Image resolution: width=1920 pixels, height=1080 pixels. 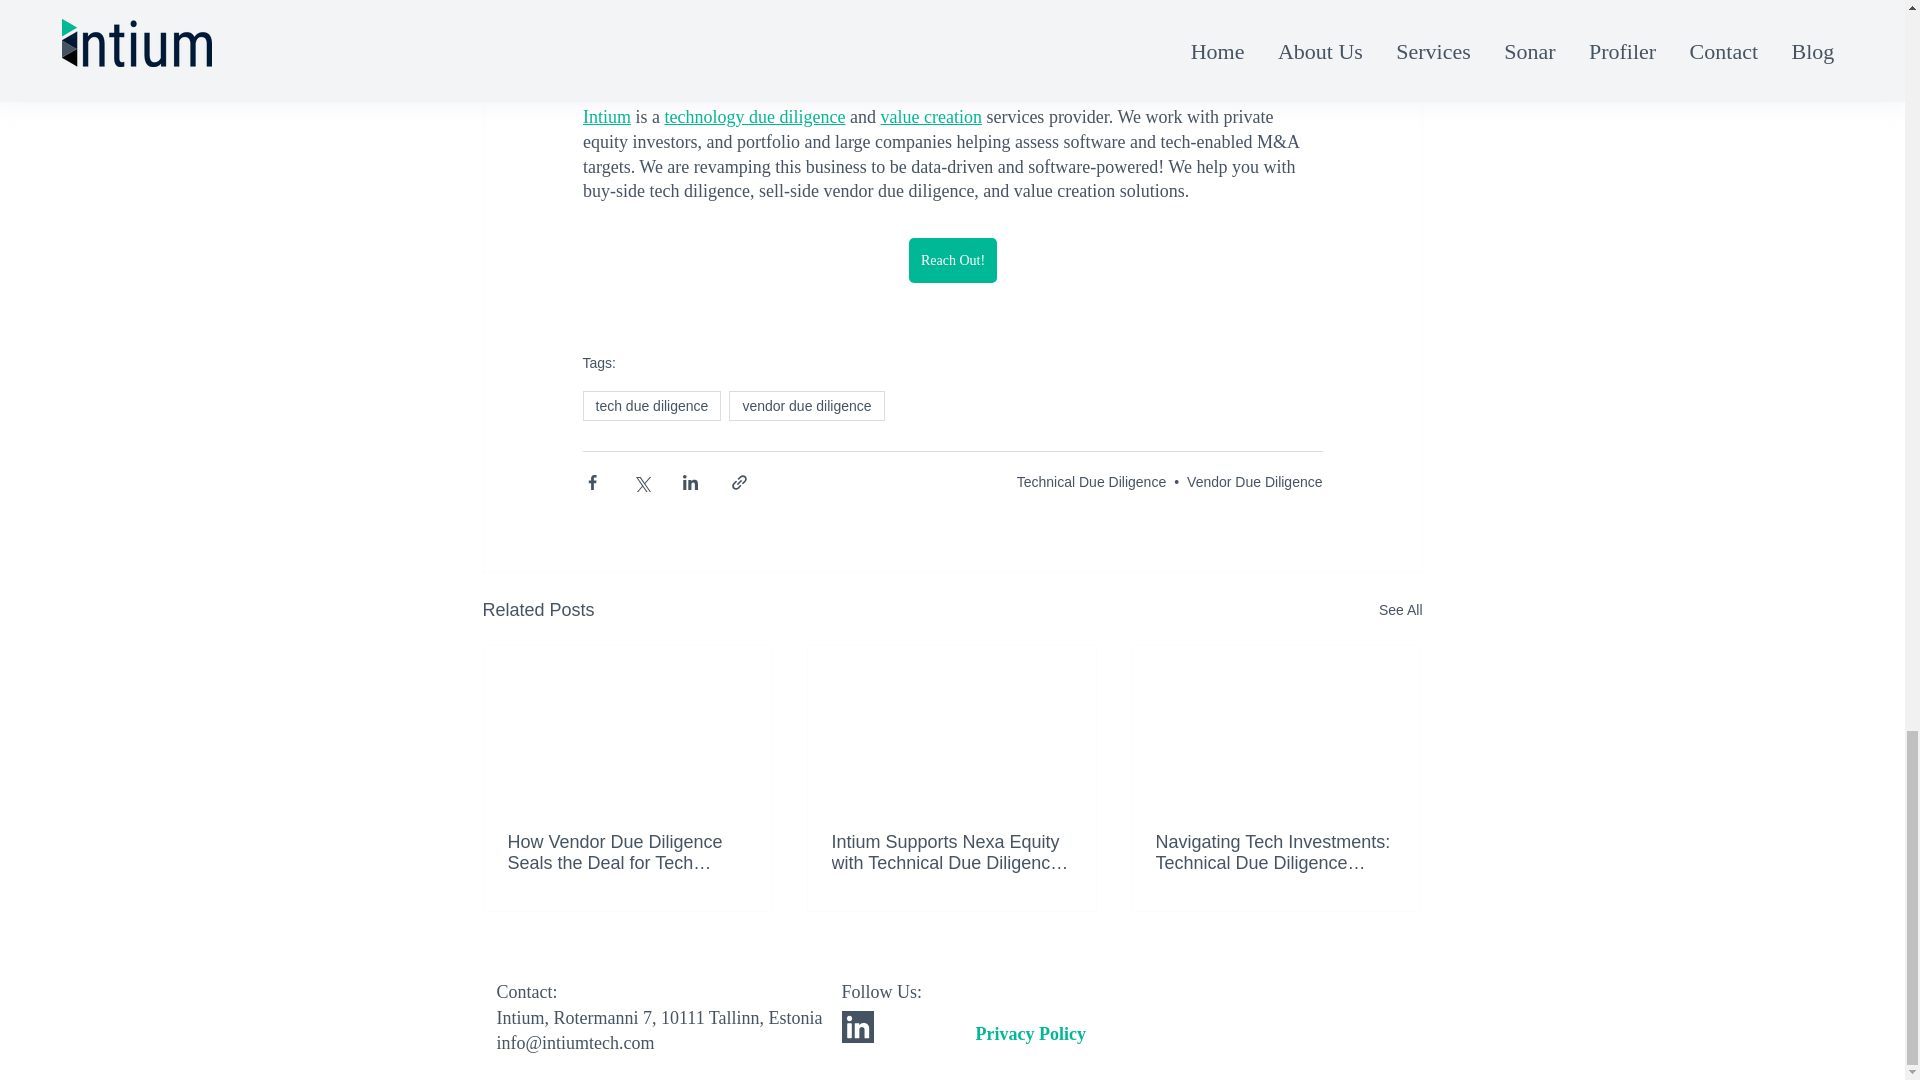 What do you see at coordinates (754, 116) in the screenshot?
I see `technology due diligence` at bounding box center [754, 116].